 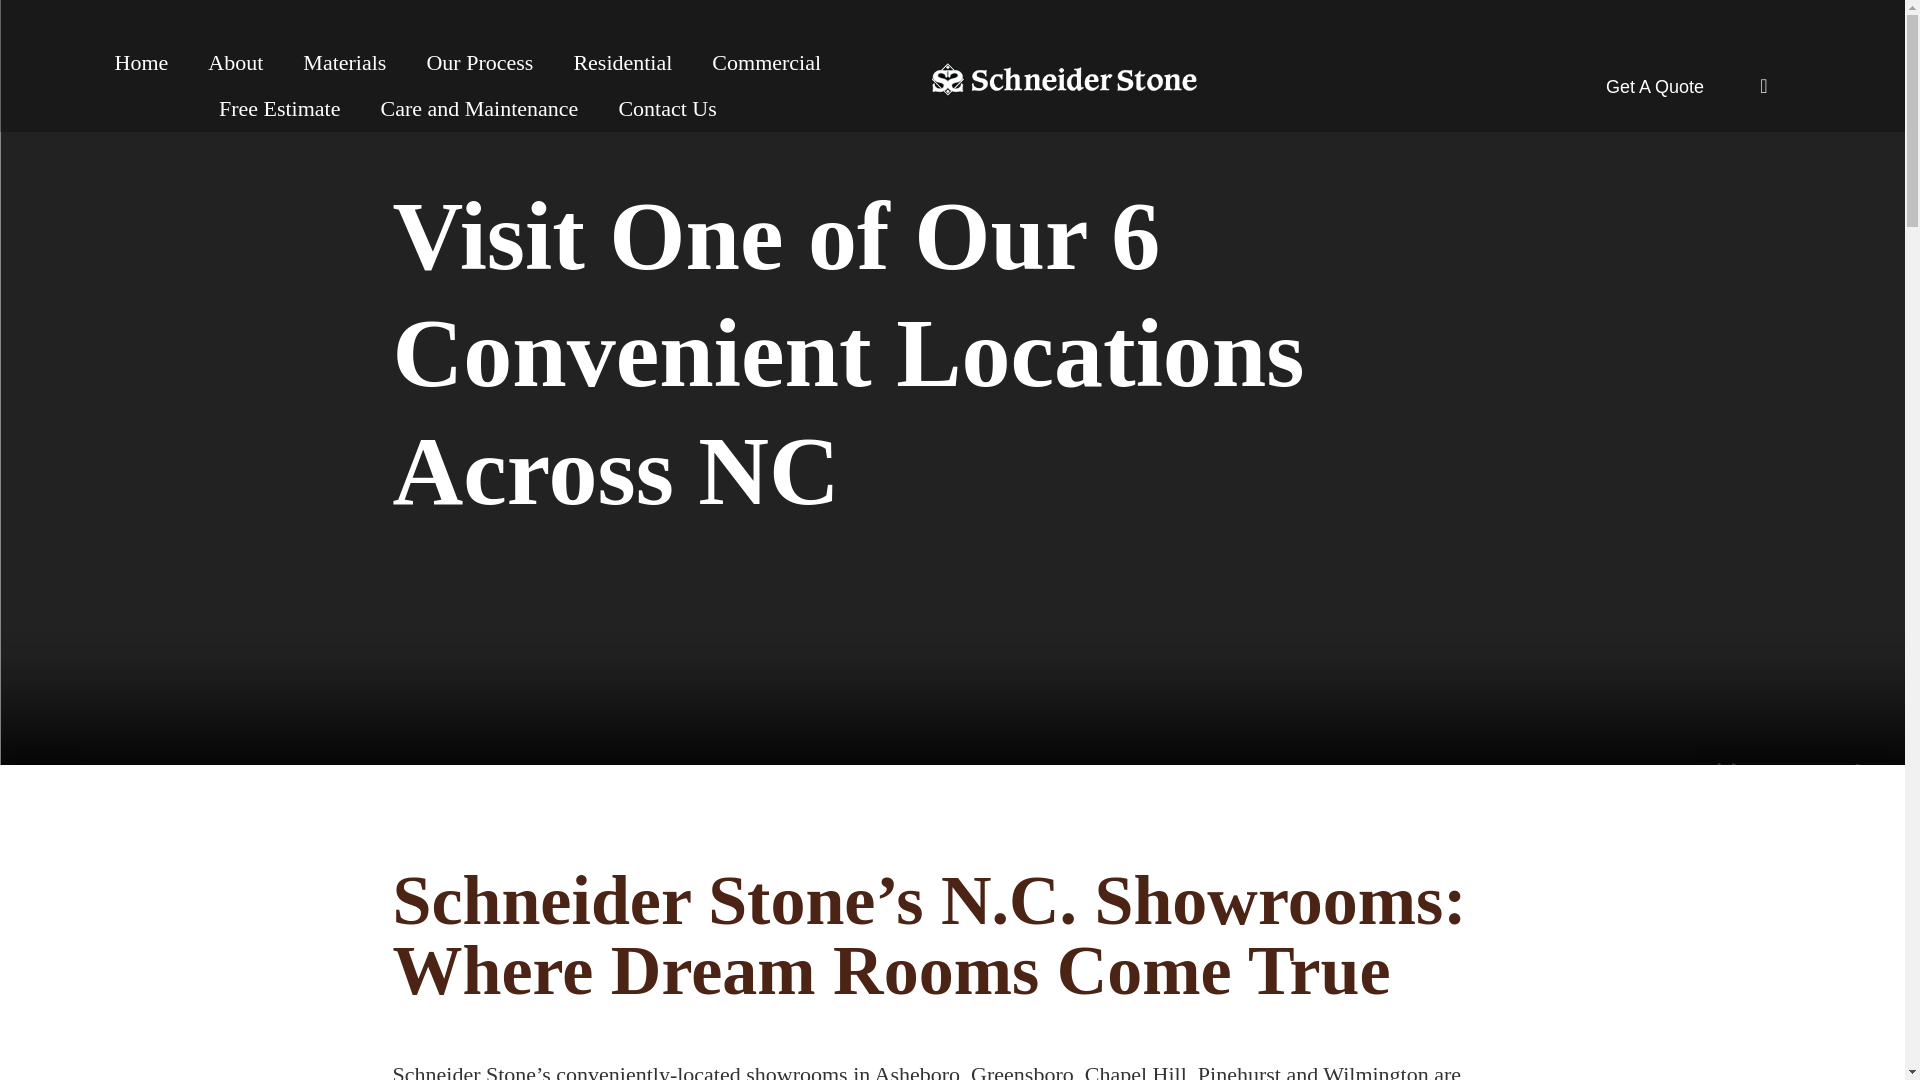 I want to click on Home, so click(x=141, y=62).